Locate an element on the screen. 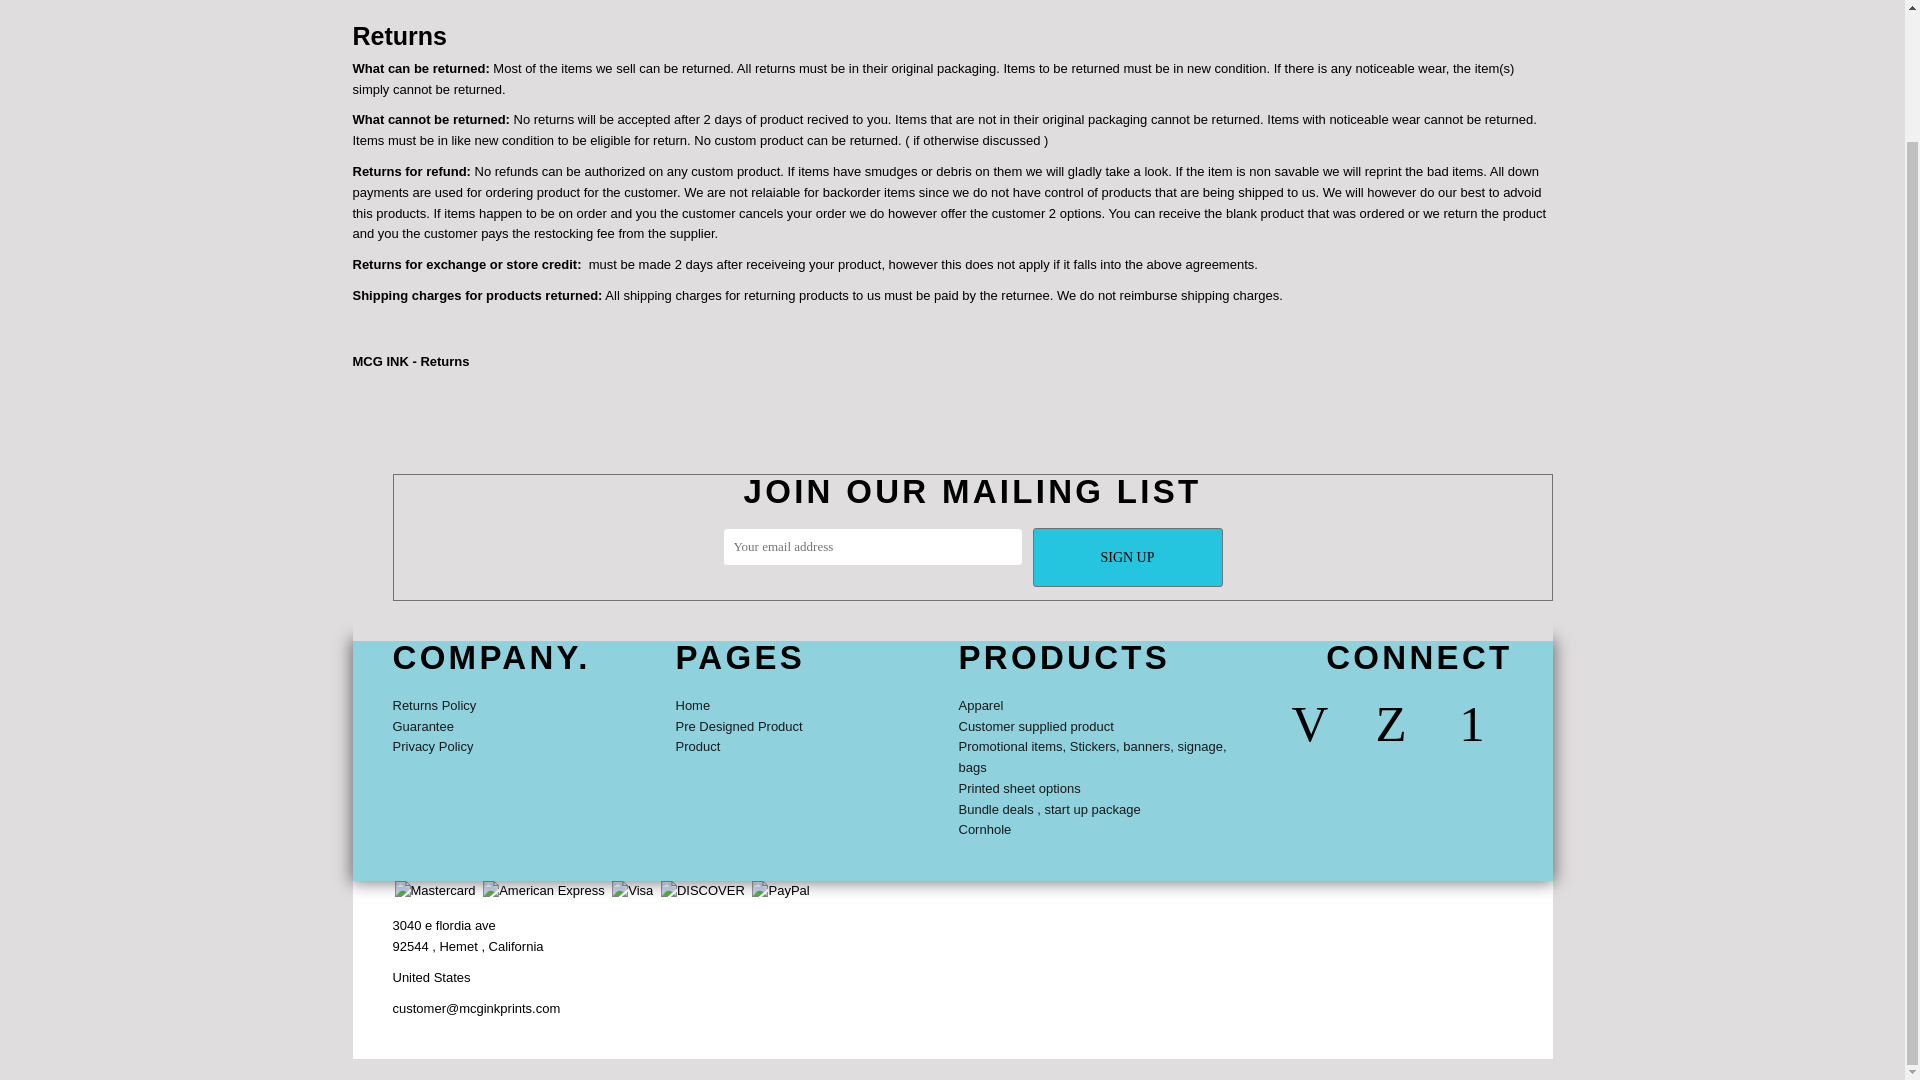 This screenshot has height=1080, width=1920. Home is located at coordinates (692, 704).